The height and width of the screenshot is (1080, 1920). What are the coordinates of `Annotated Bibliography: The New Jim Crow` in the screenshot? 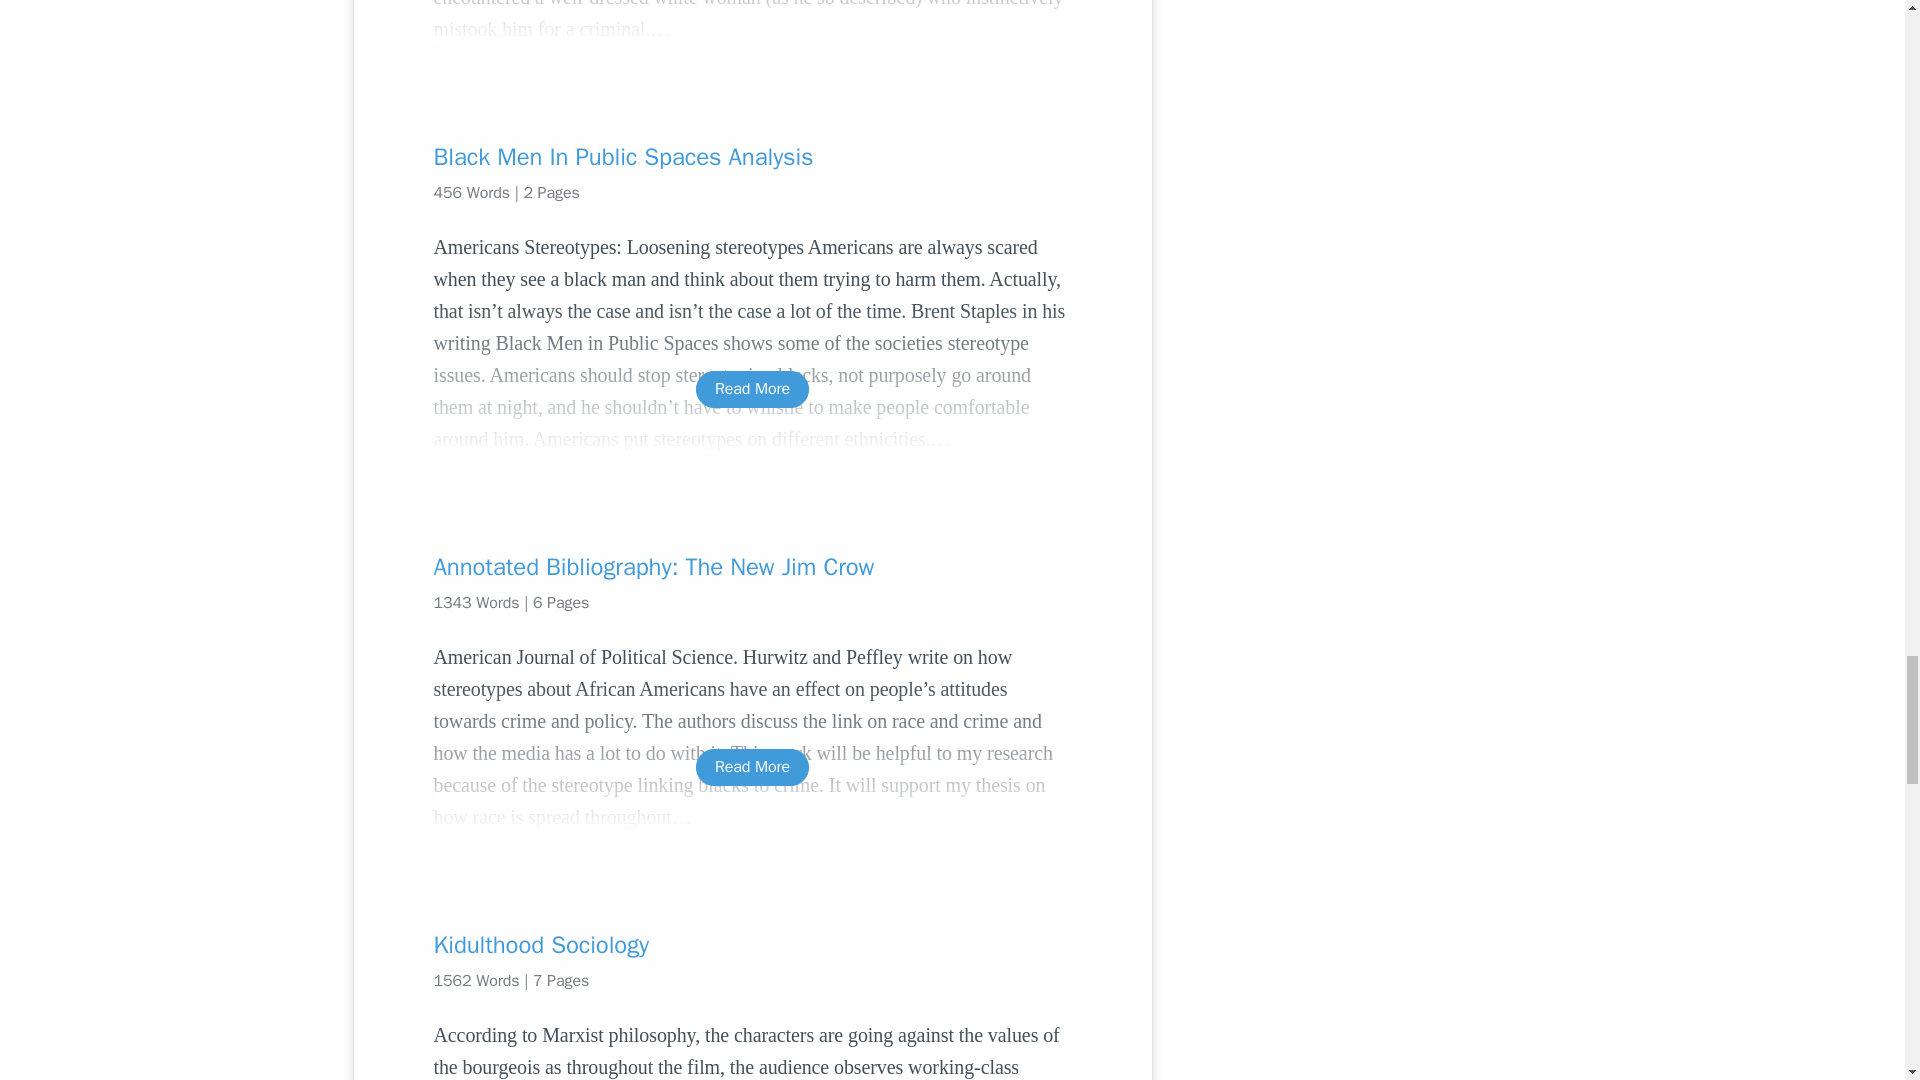 It's located at (752, 566).